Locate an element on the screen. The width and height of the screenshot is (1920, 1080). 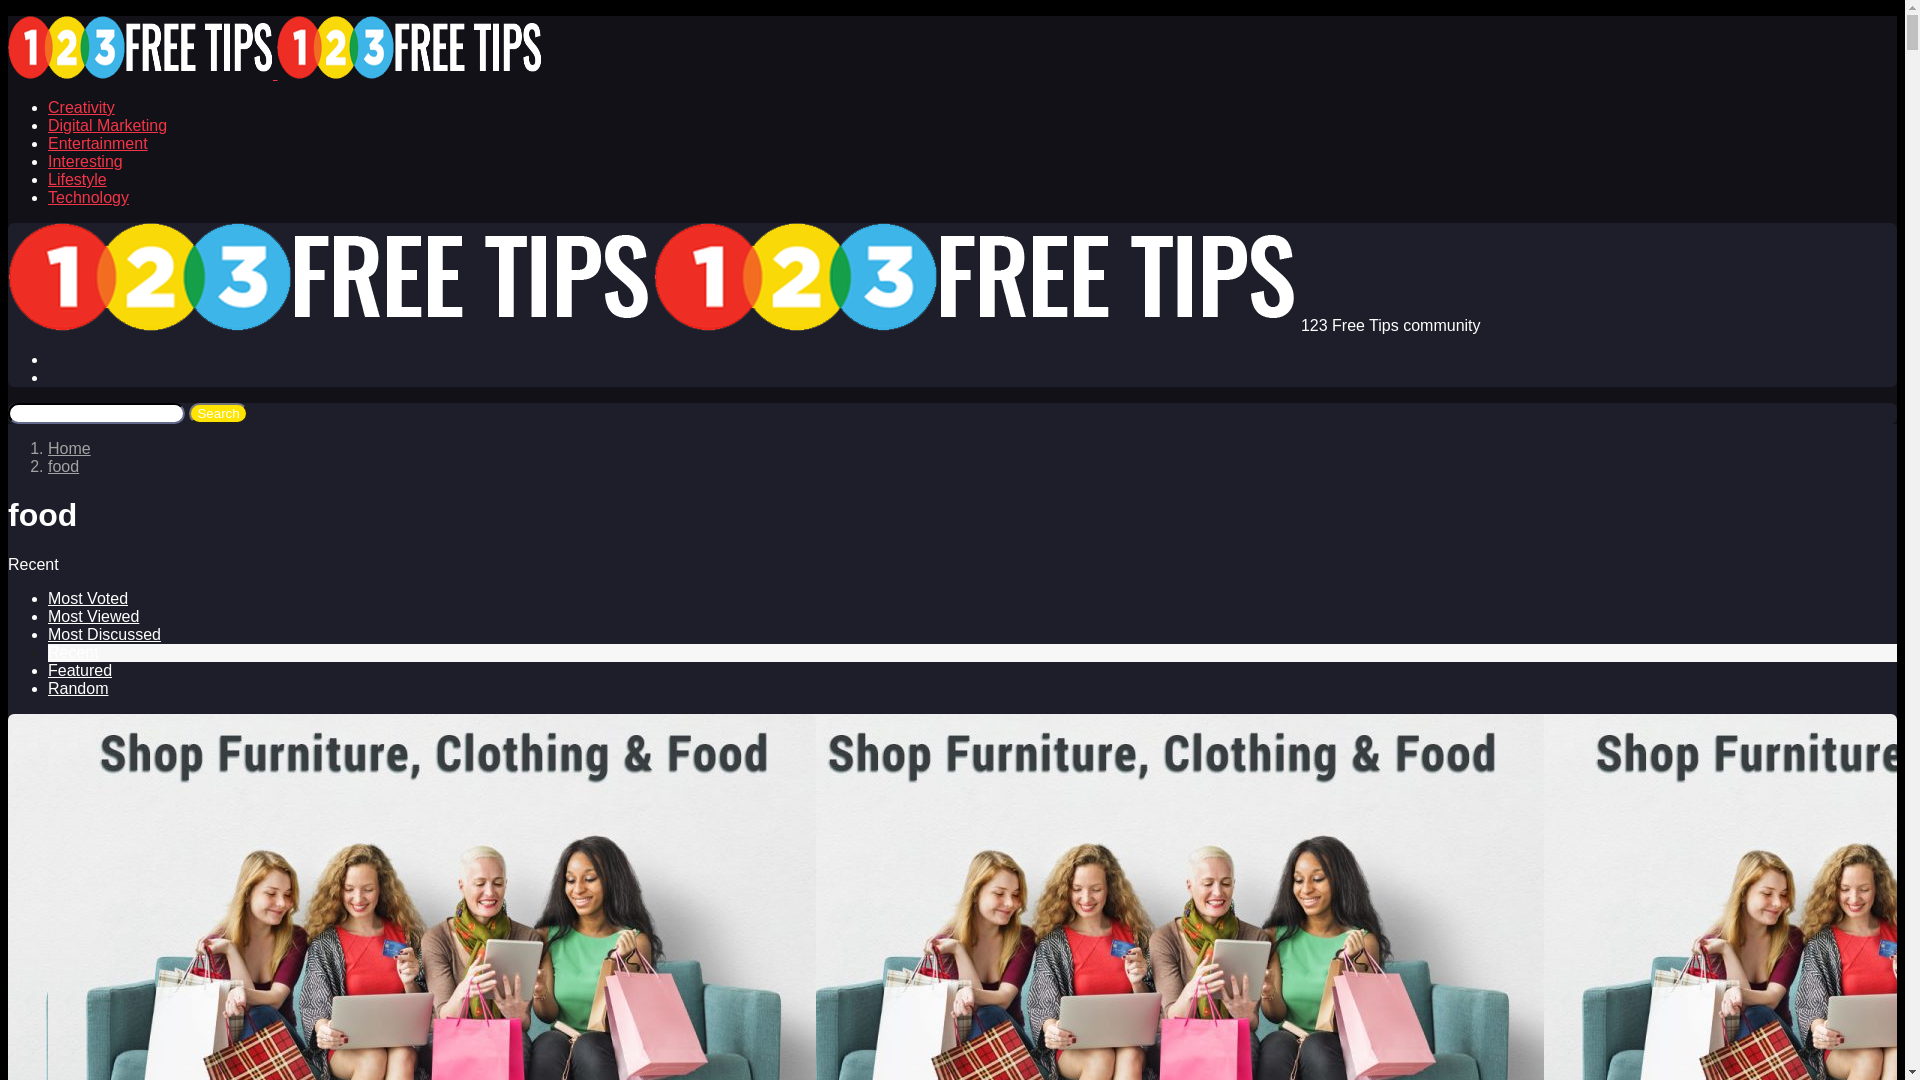
Interesting is located at coordinates (85, 162).